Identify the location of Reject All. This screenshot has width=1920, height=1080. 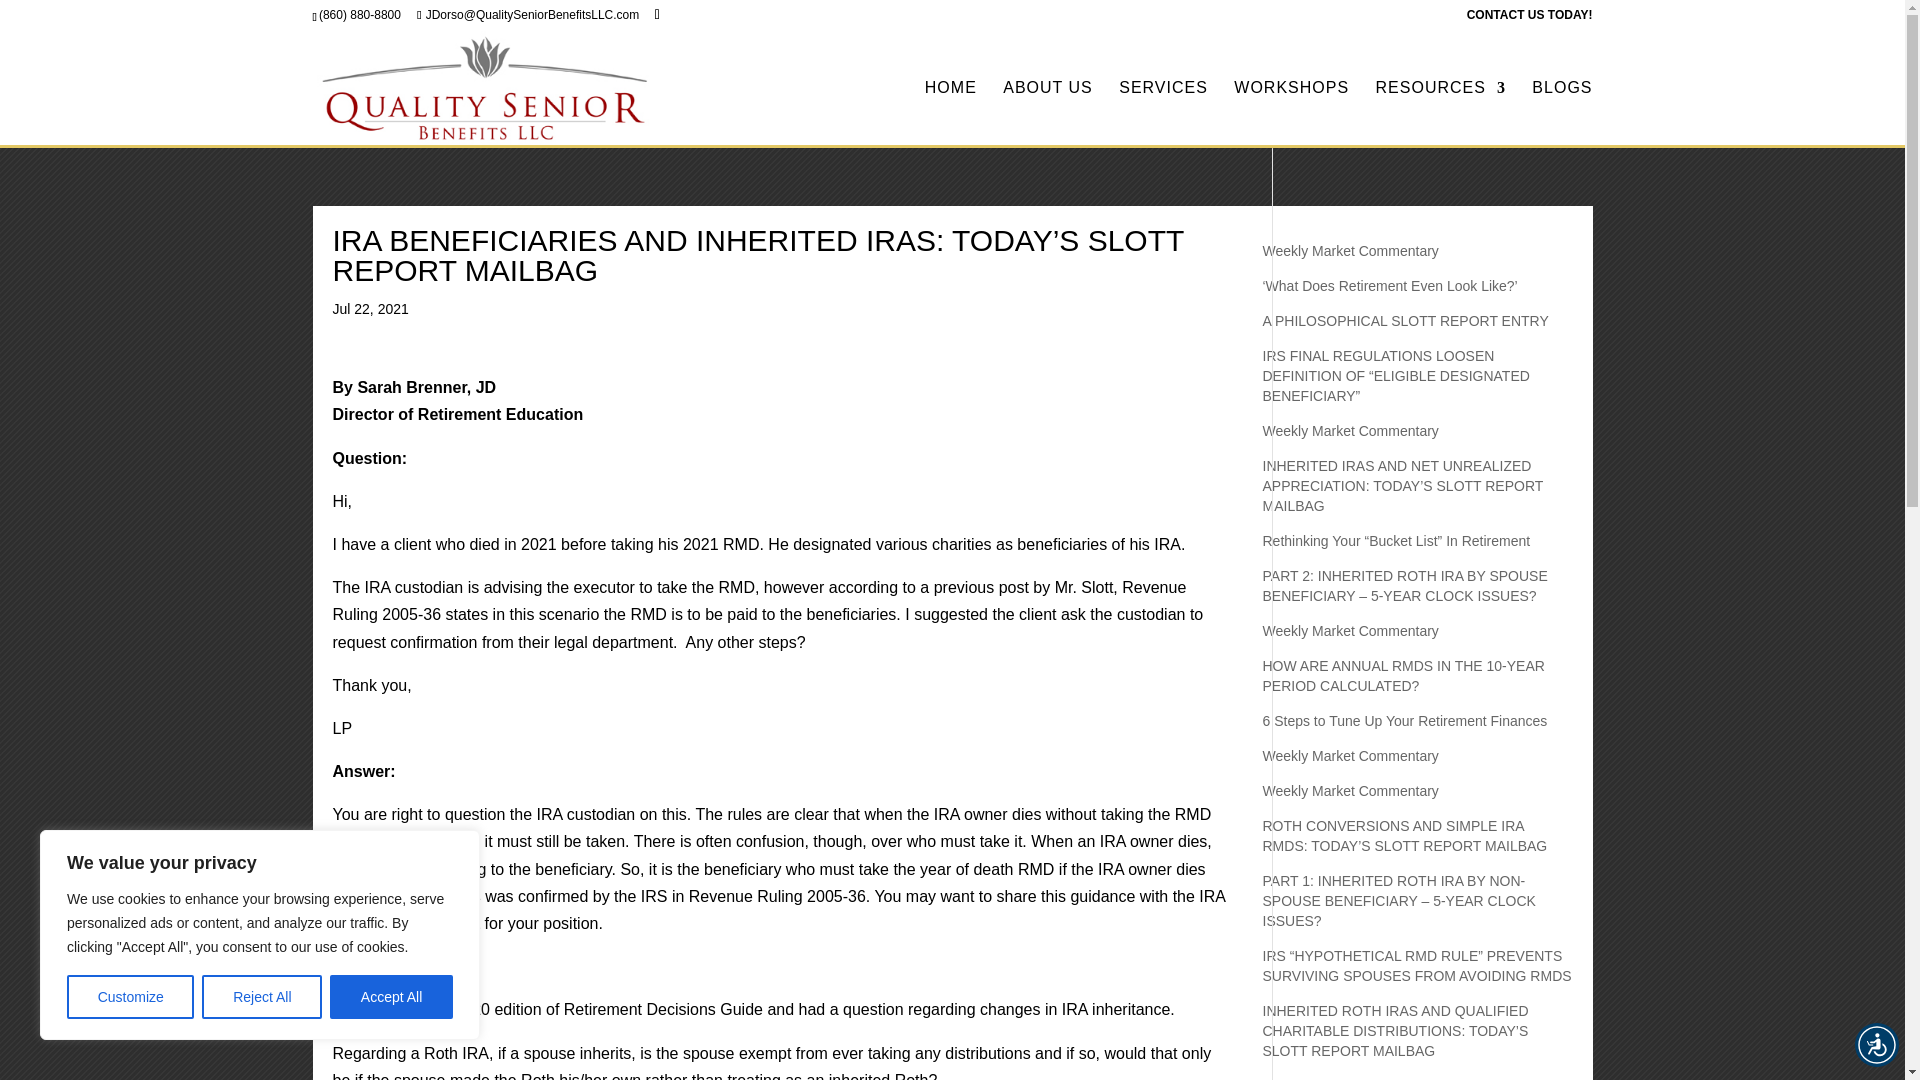
(262, 997).